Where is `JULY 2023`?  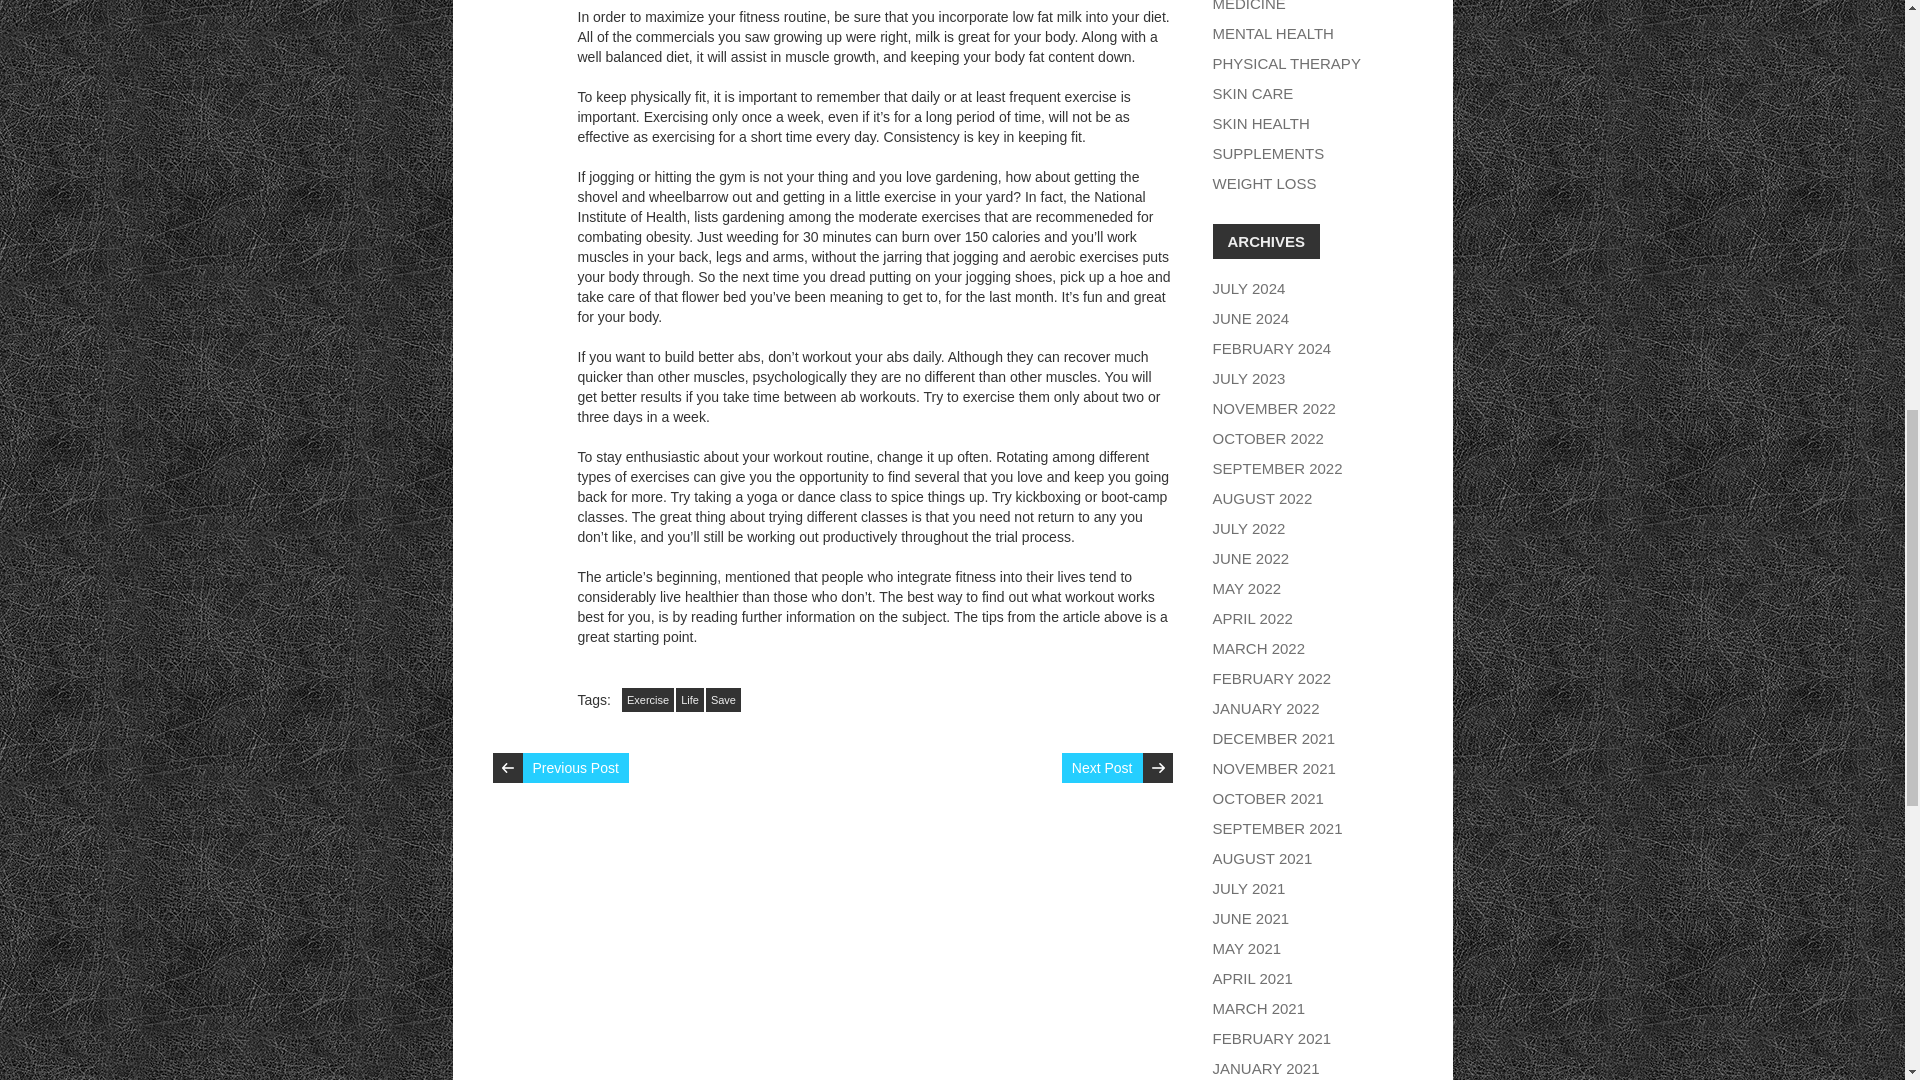
JULY 2023 is located at coordinates (1248, 378).